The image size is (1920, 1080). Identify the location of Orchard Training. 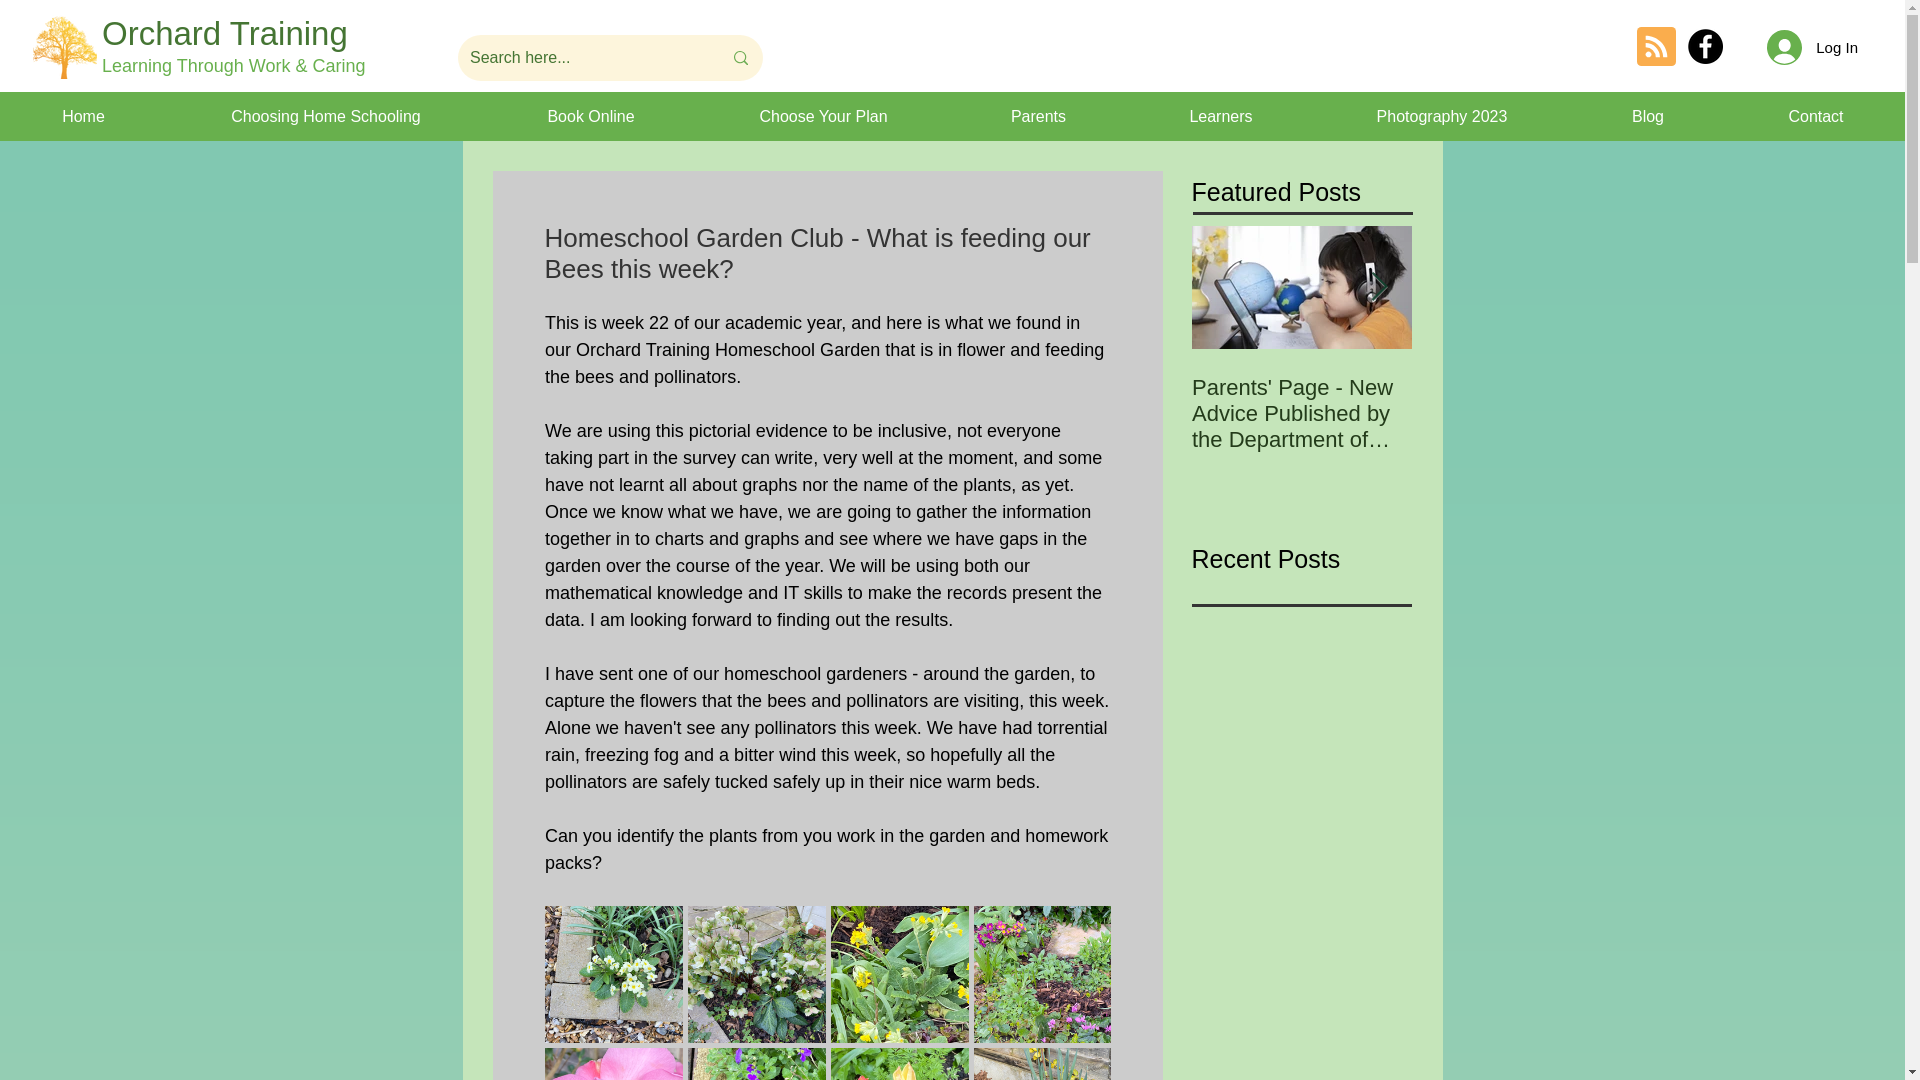
(224, 33).